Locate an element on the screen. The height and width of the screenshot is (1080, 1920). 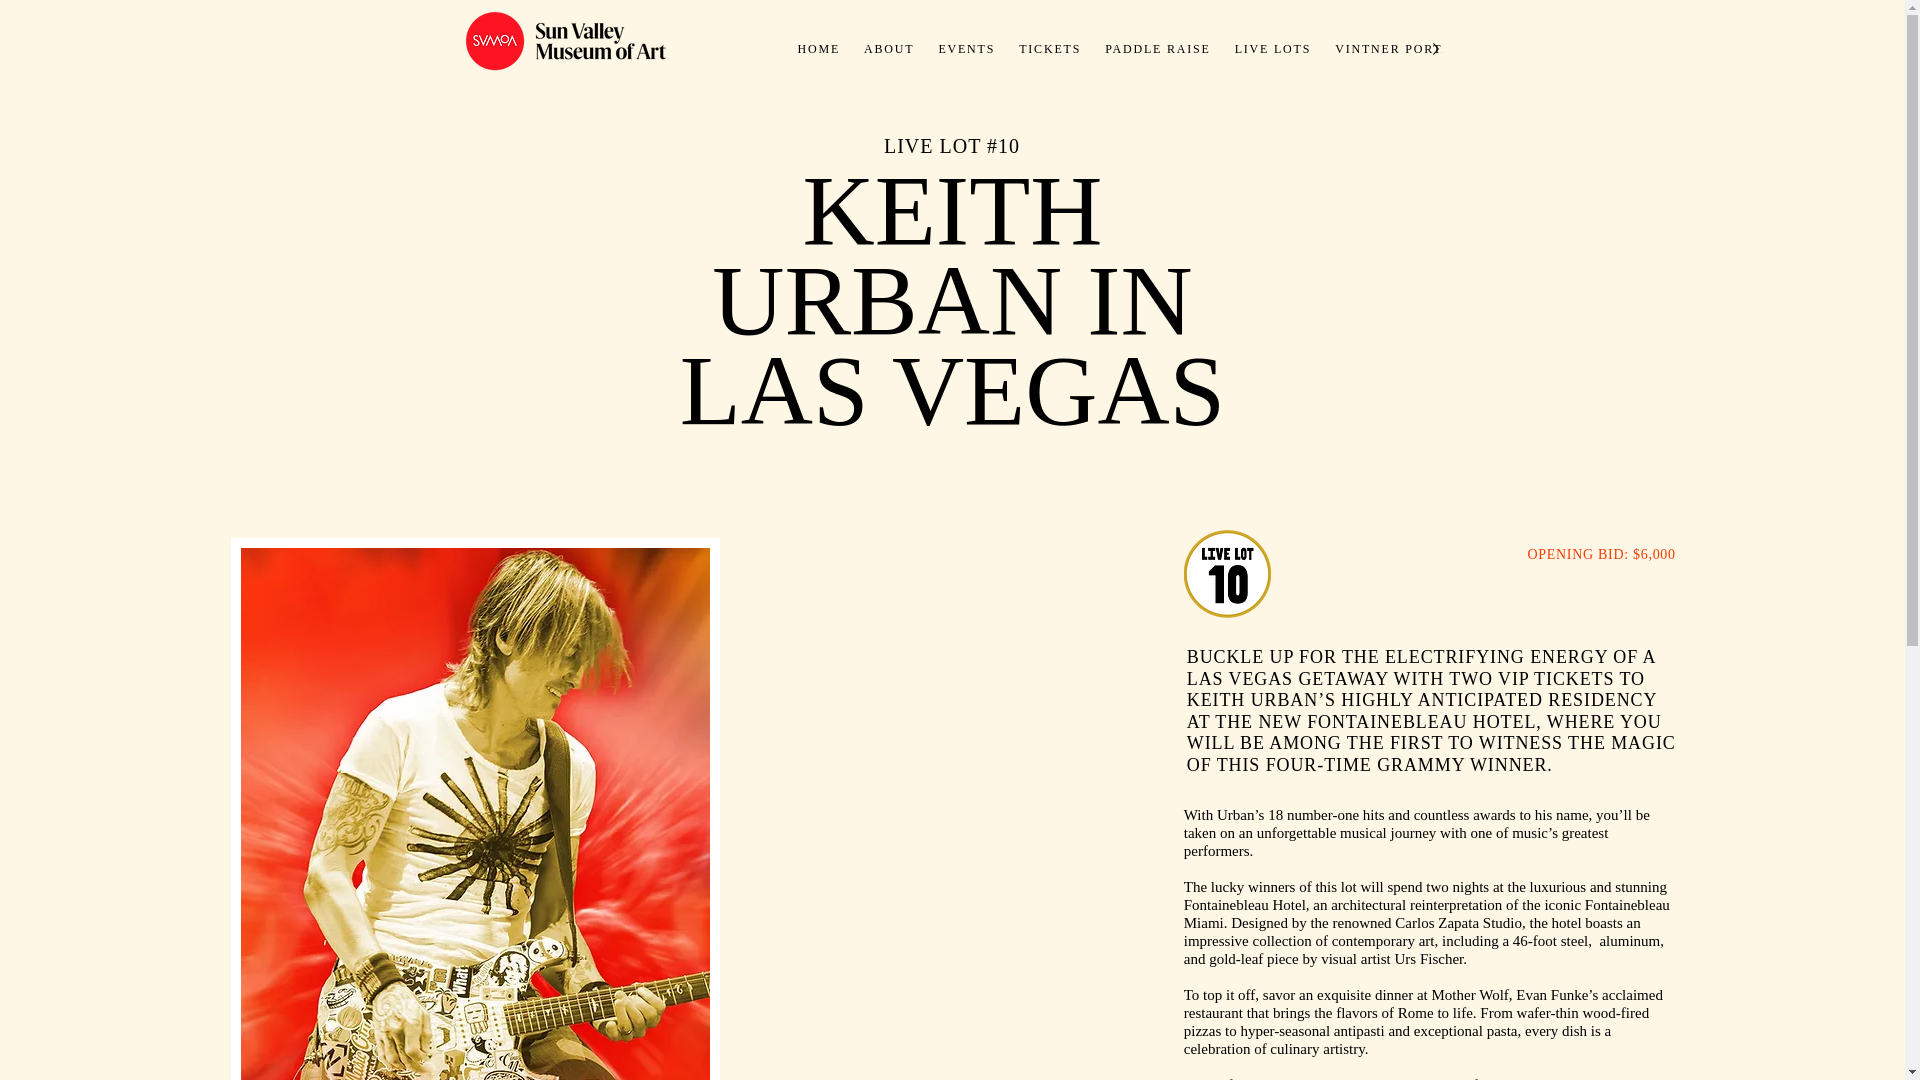
HOME is located at coordinates (818, 48).